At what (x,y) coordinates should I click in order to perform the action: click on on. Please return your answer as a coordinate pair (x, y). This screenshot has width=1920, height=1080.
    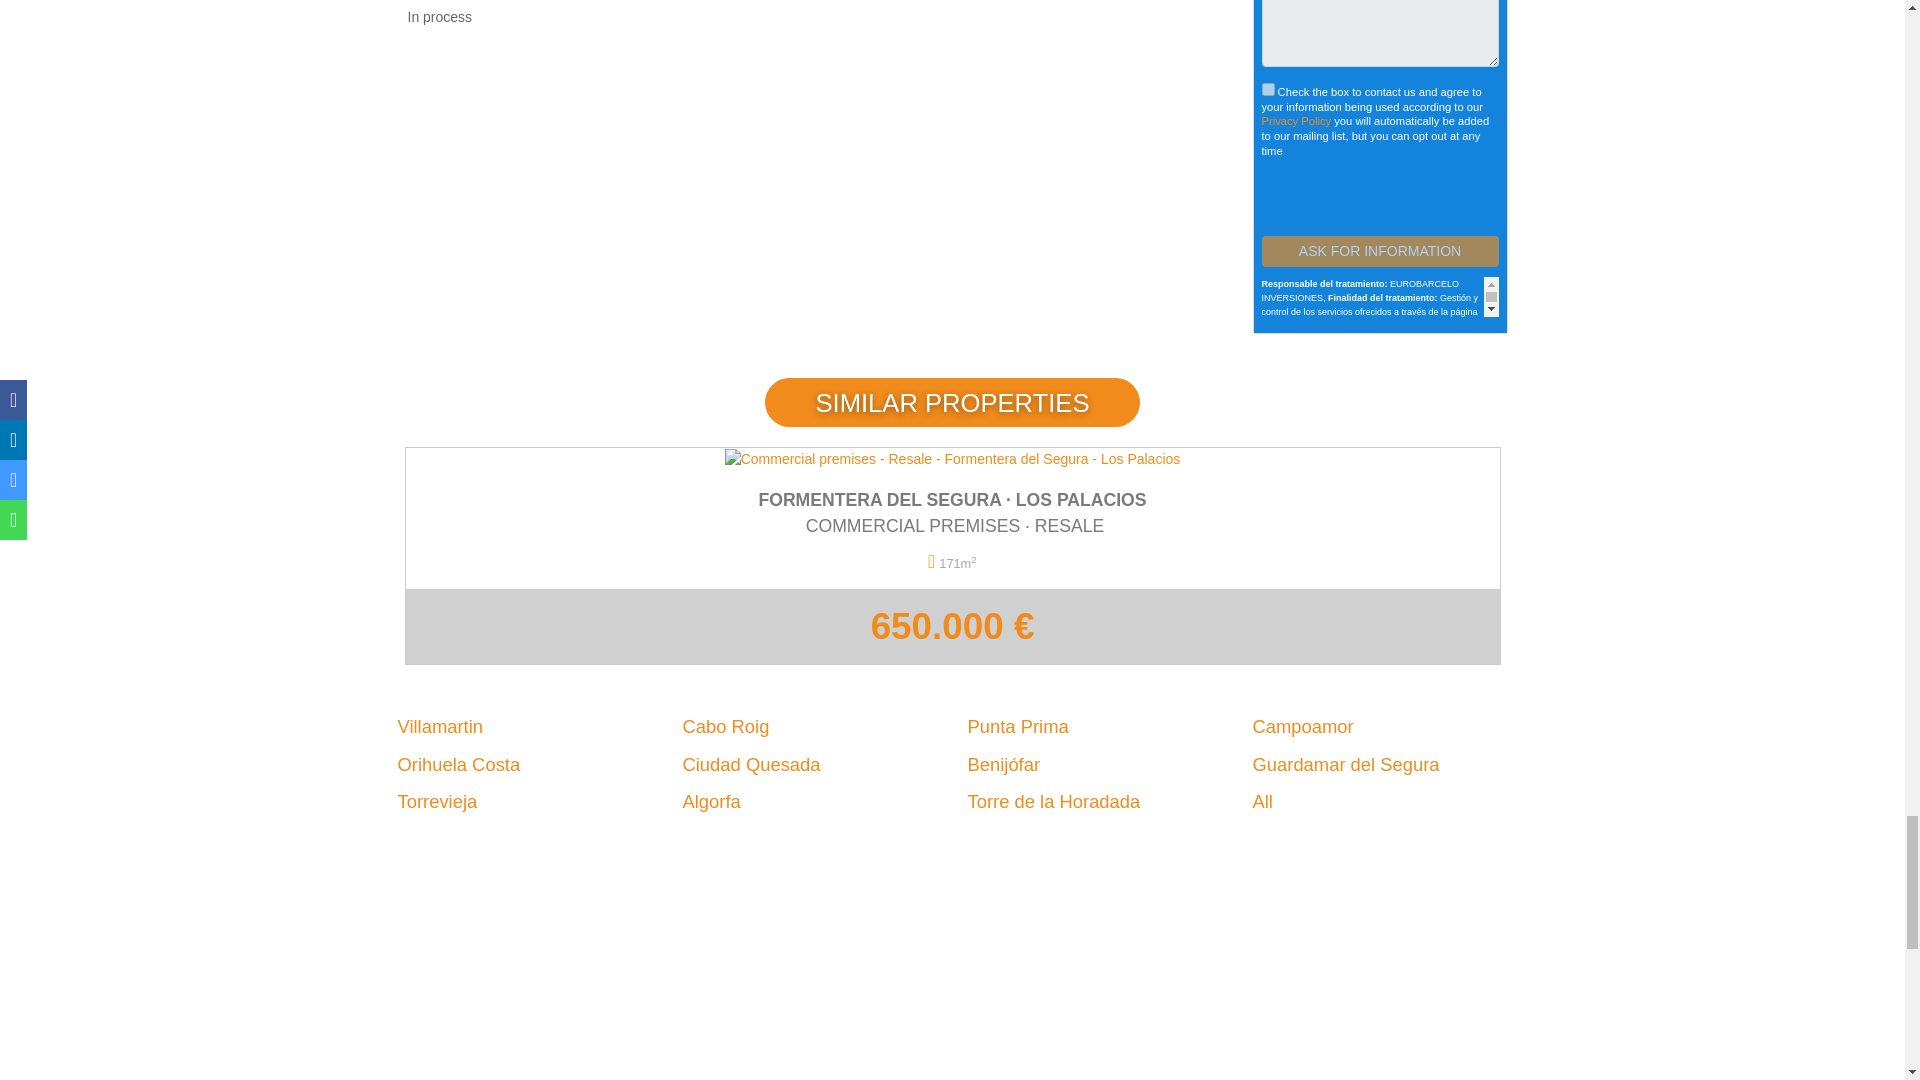
    Looking at the image, I should click on (1268, 90).